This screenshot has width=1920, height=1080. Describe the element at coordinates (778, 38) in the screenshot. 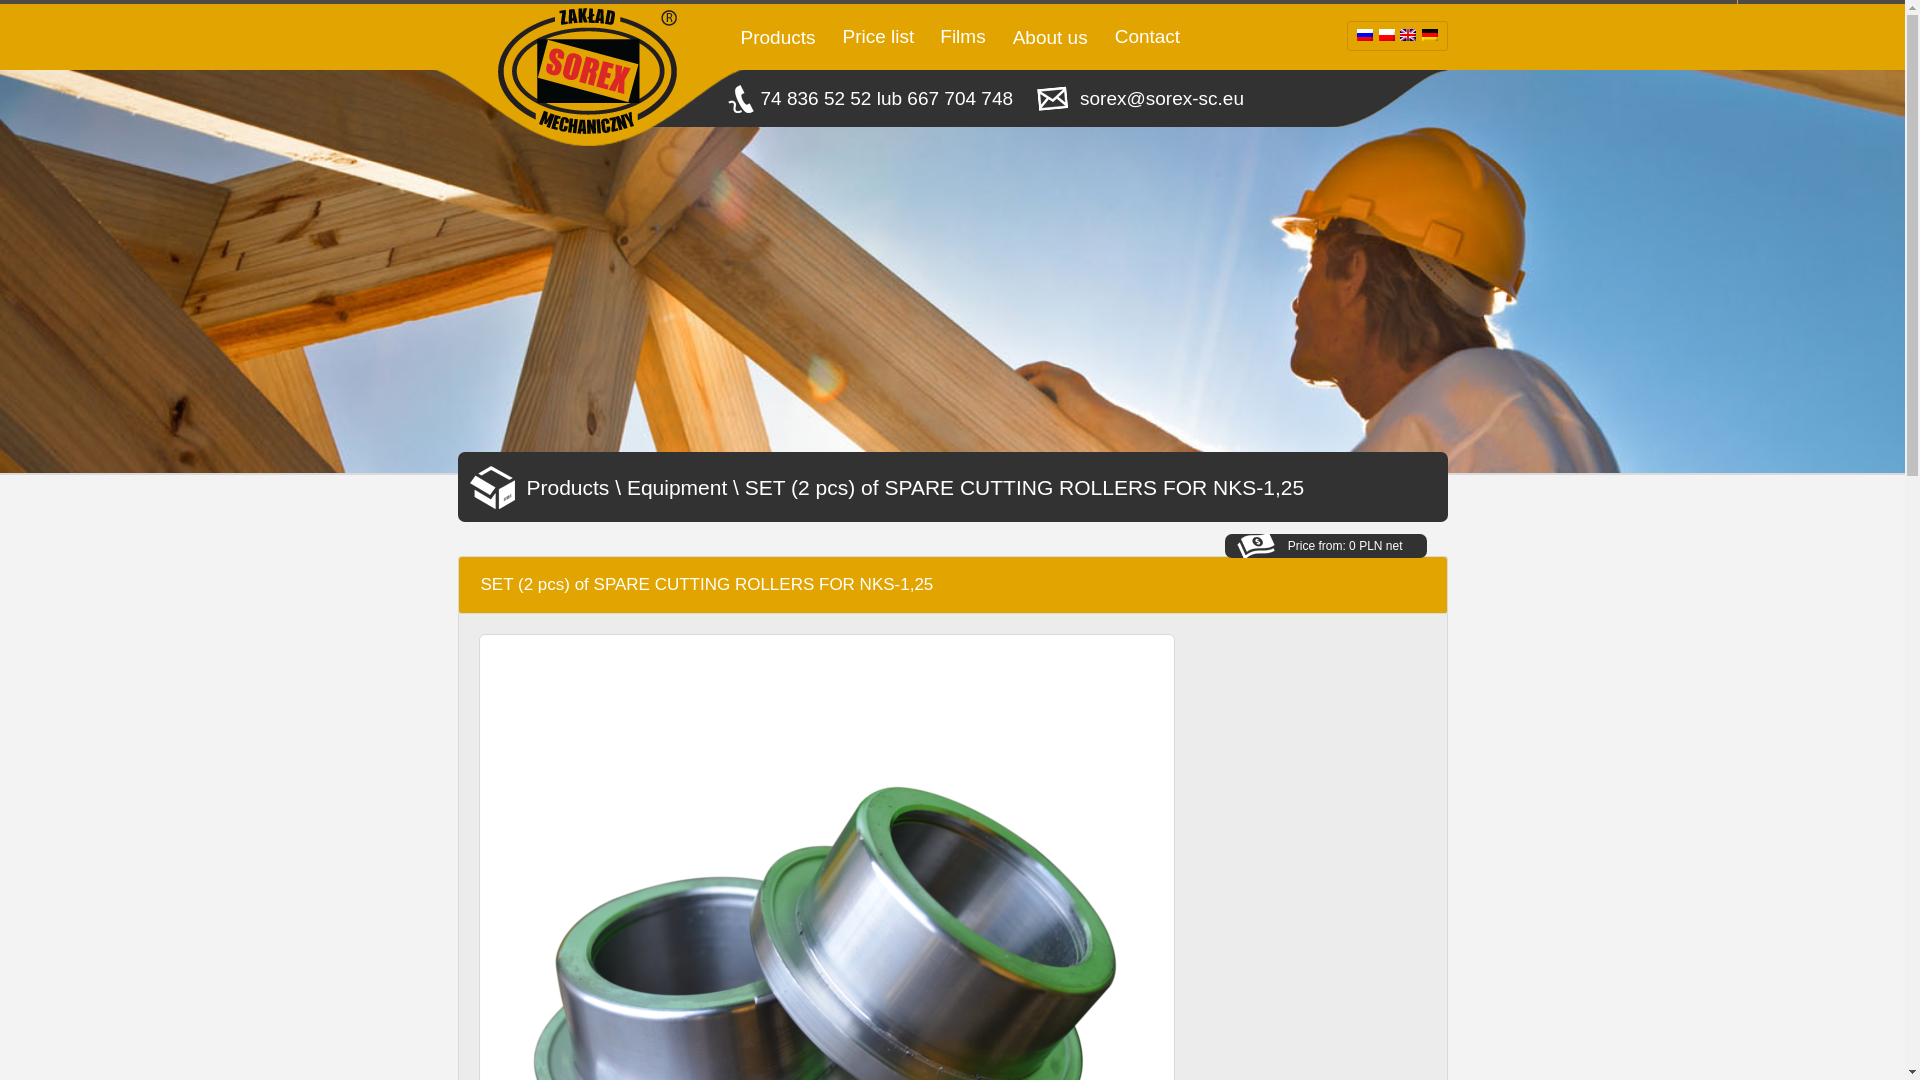

I see `Products` at that location.